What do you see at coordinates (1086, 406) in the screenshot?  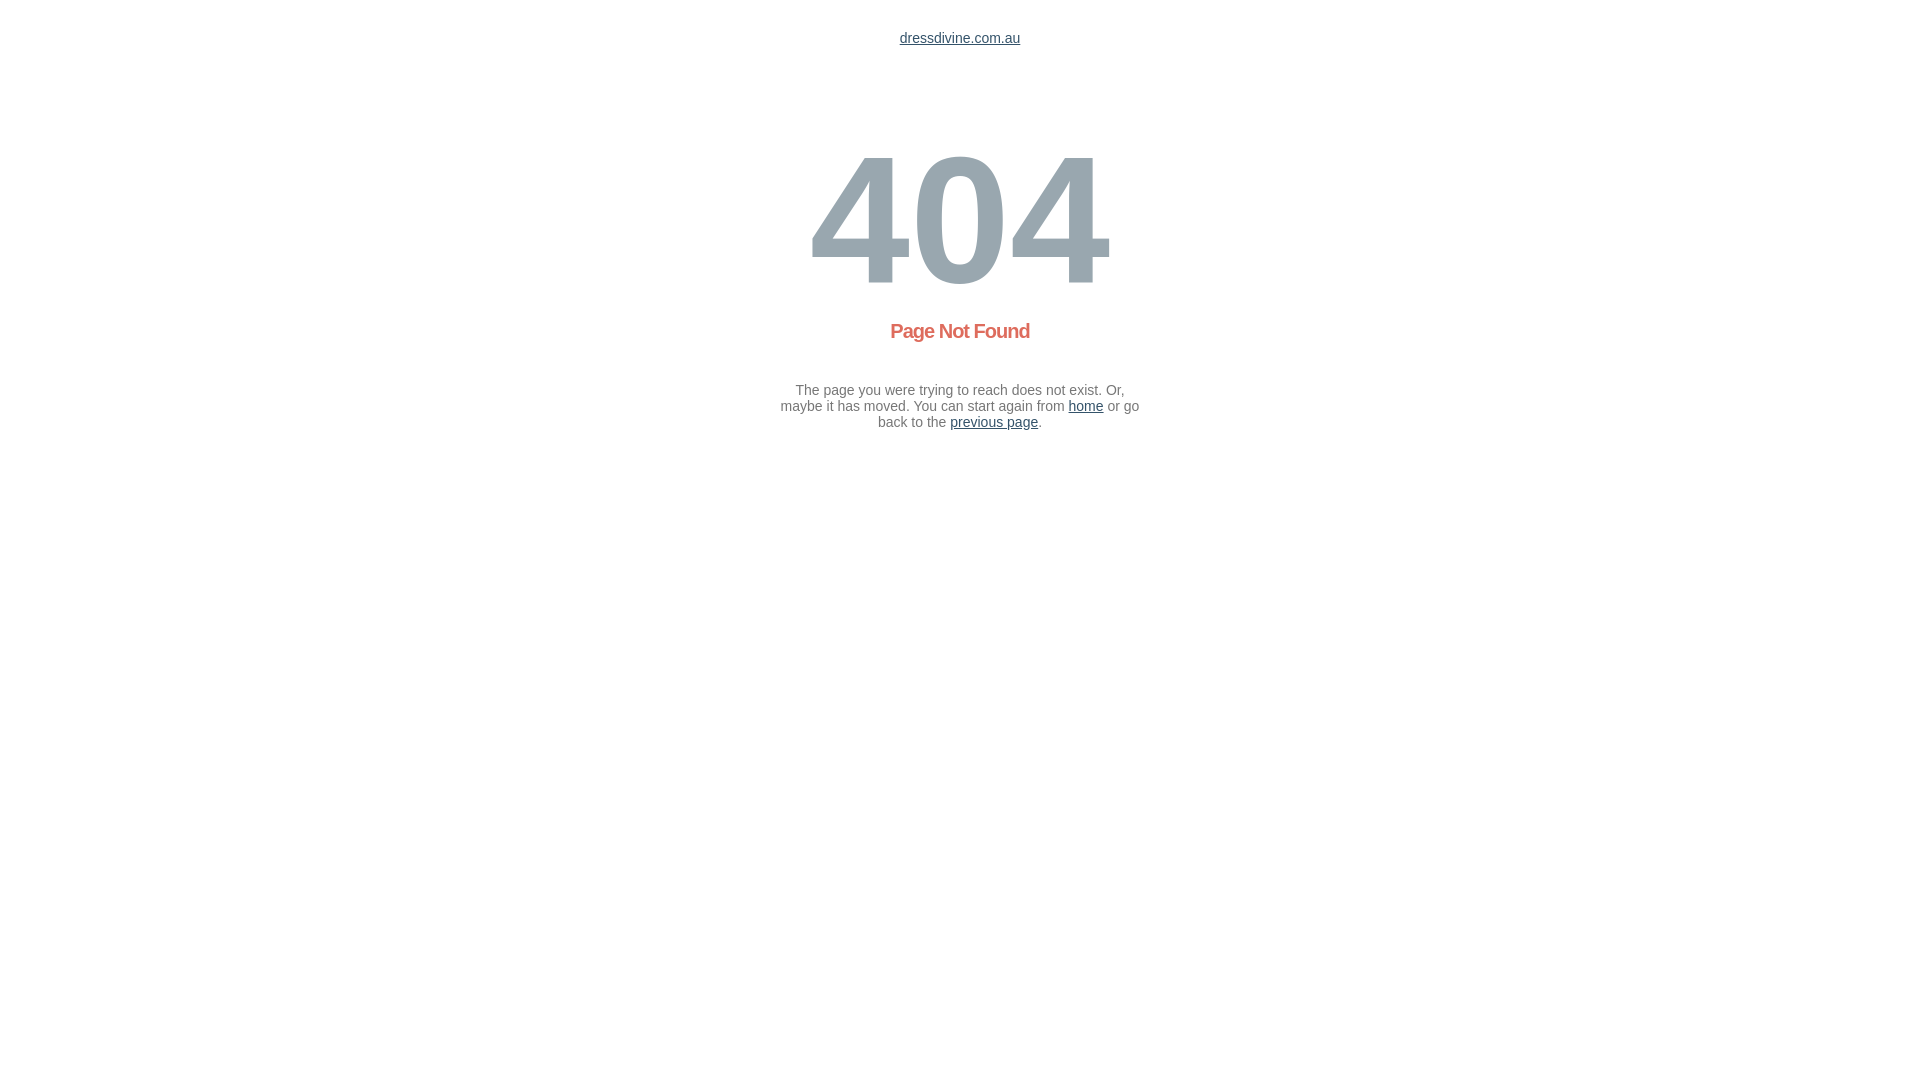 I see `home` at bounding box center [1086, 406].